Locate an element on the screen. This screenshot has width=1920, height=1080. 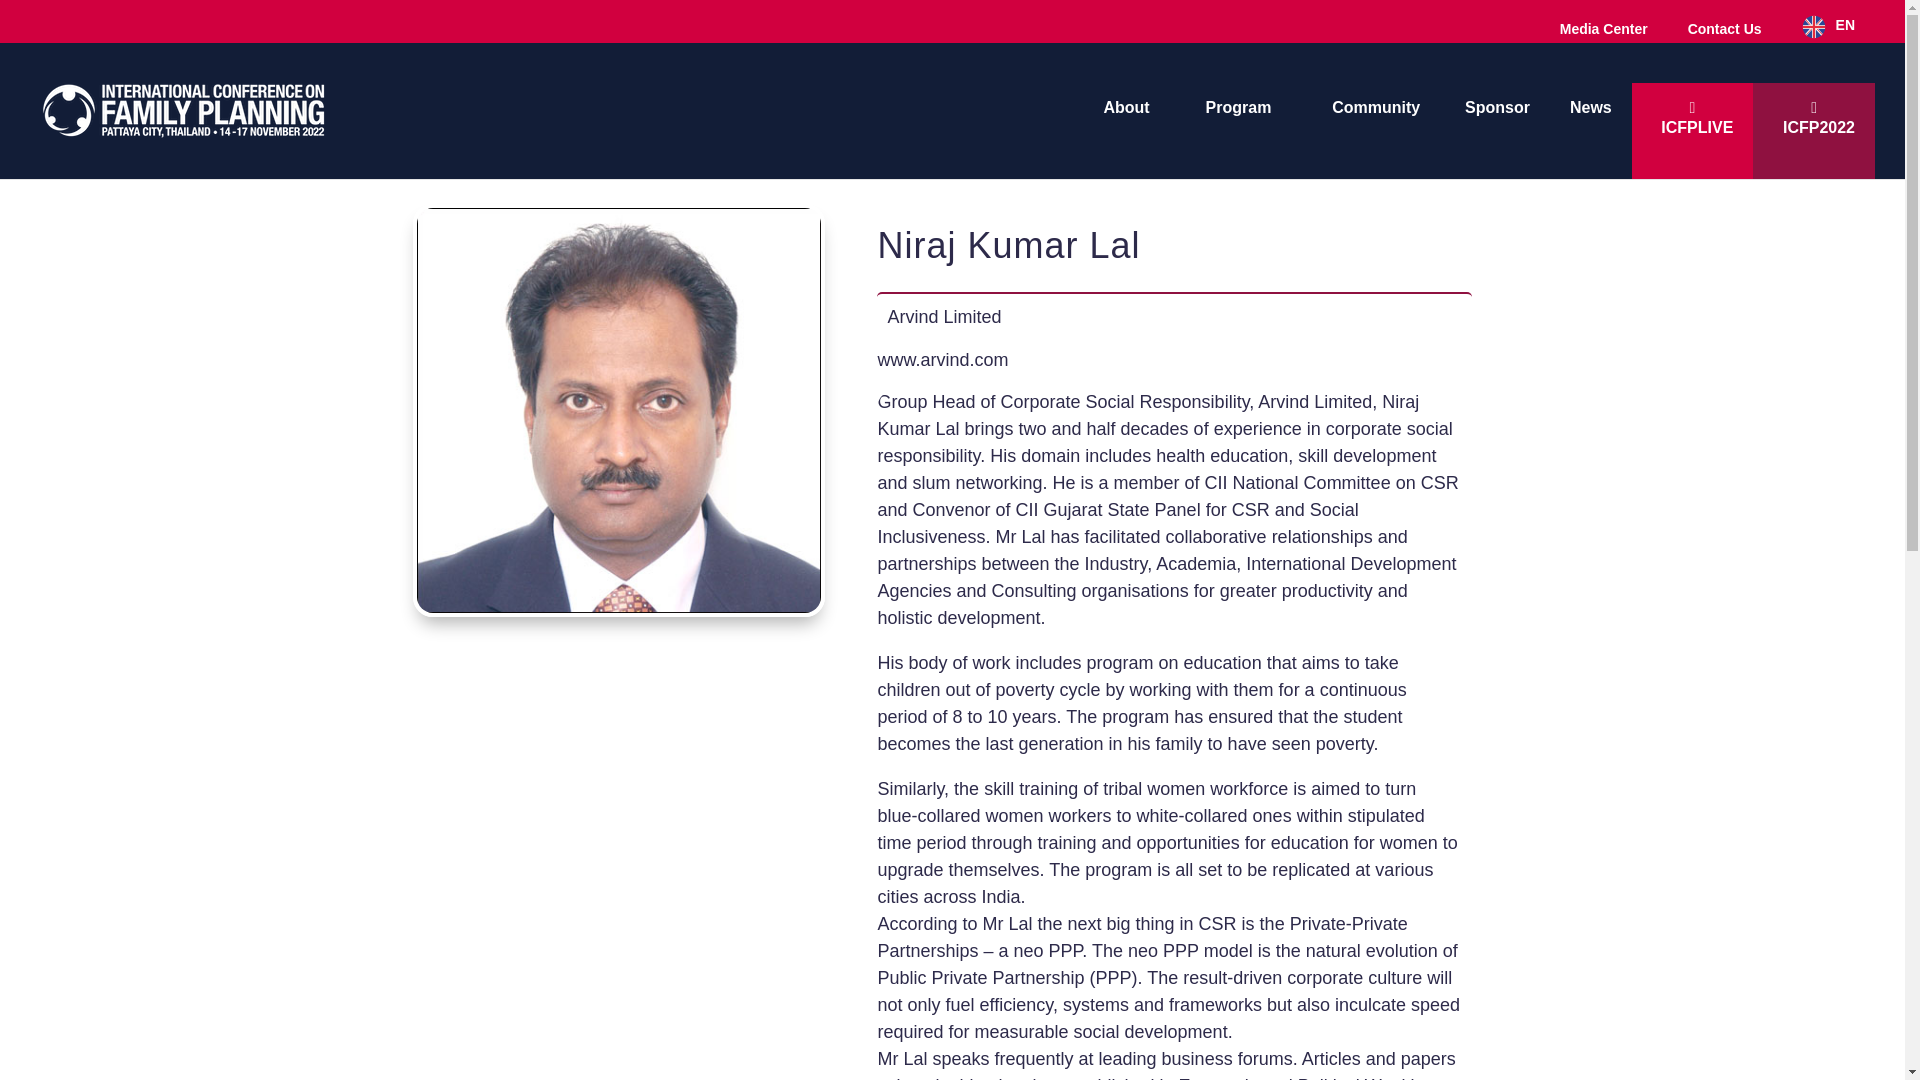
EN is located at coordinates (1828, 26).